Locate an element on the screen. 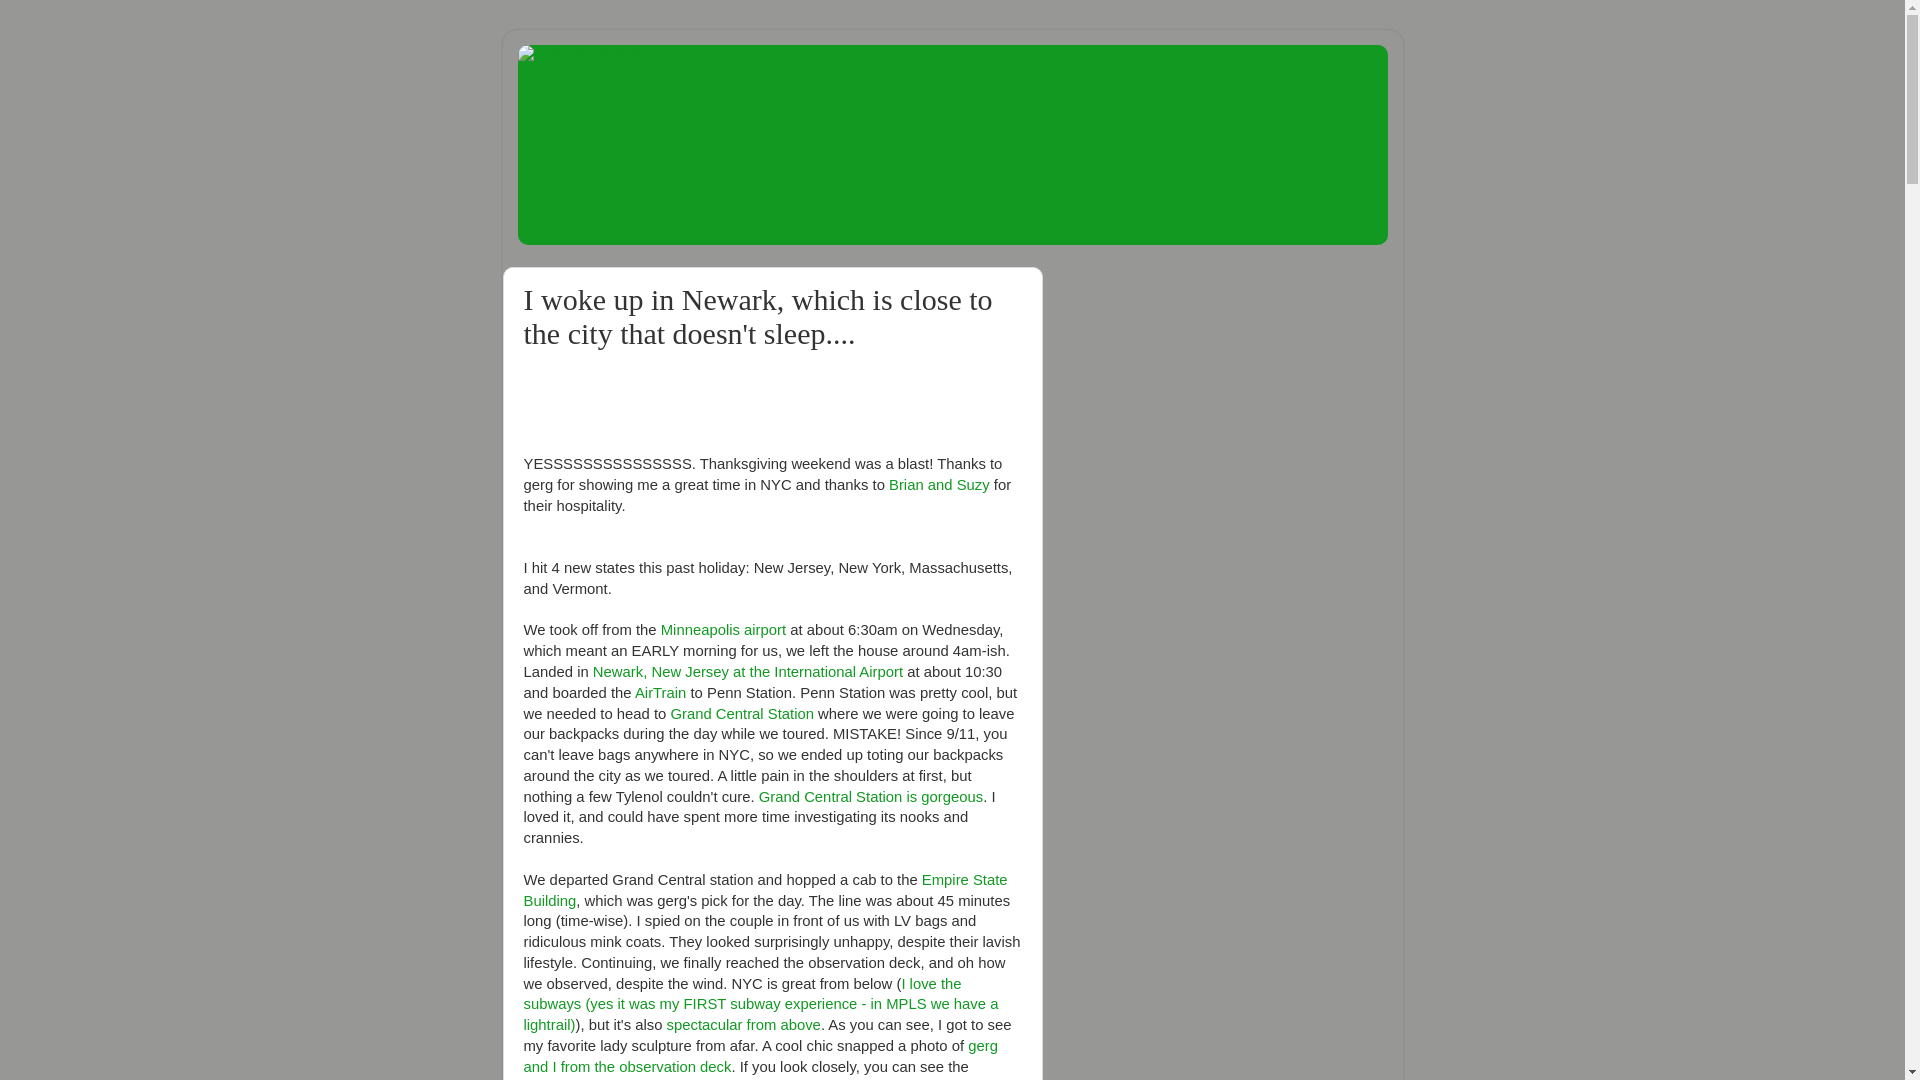 This screenshot has width=1920, height=1080. Grand Central Station is located at coordinates (742, 714).